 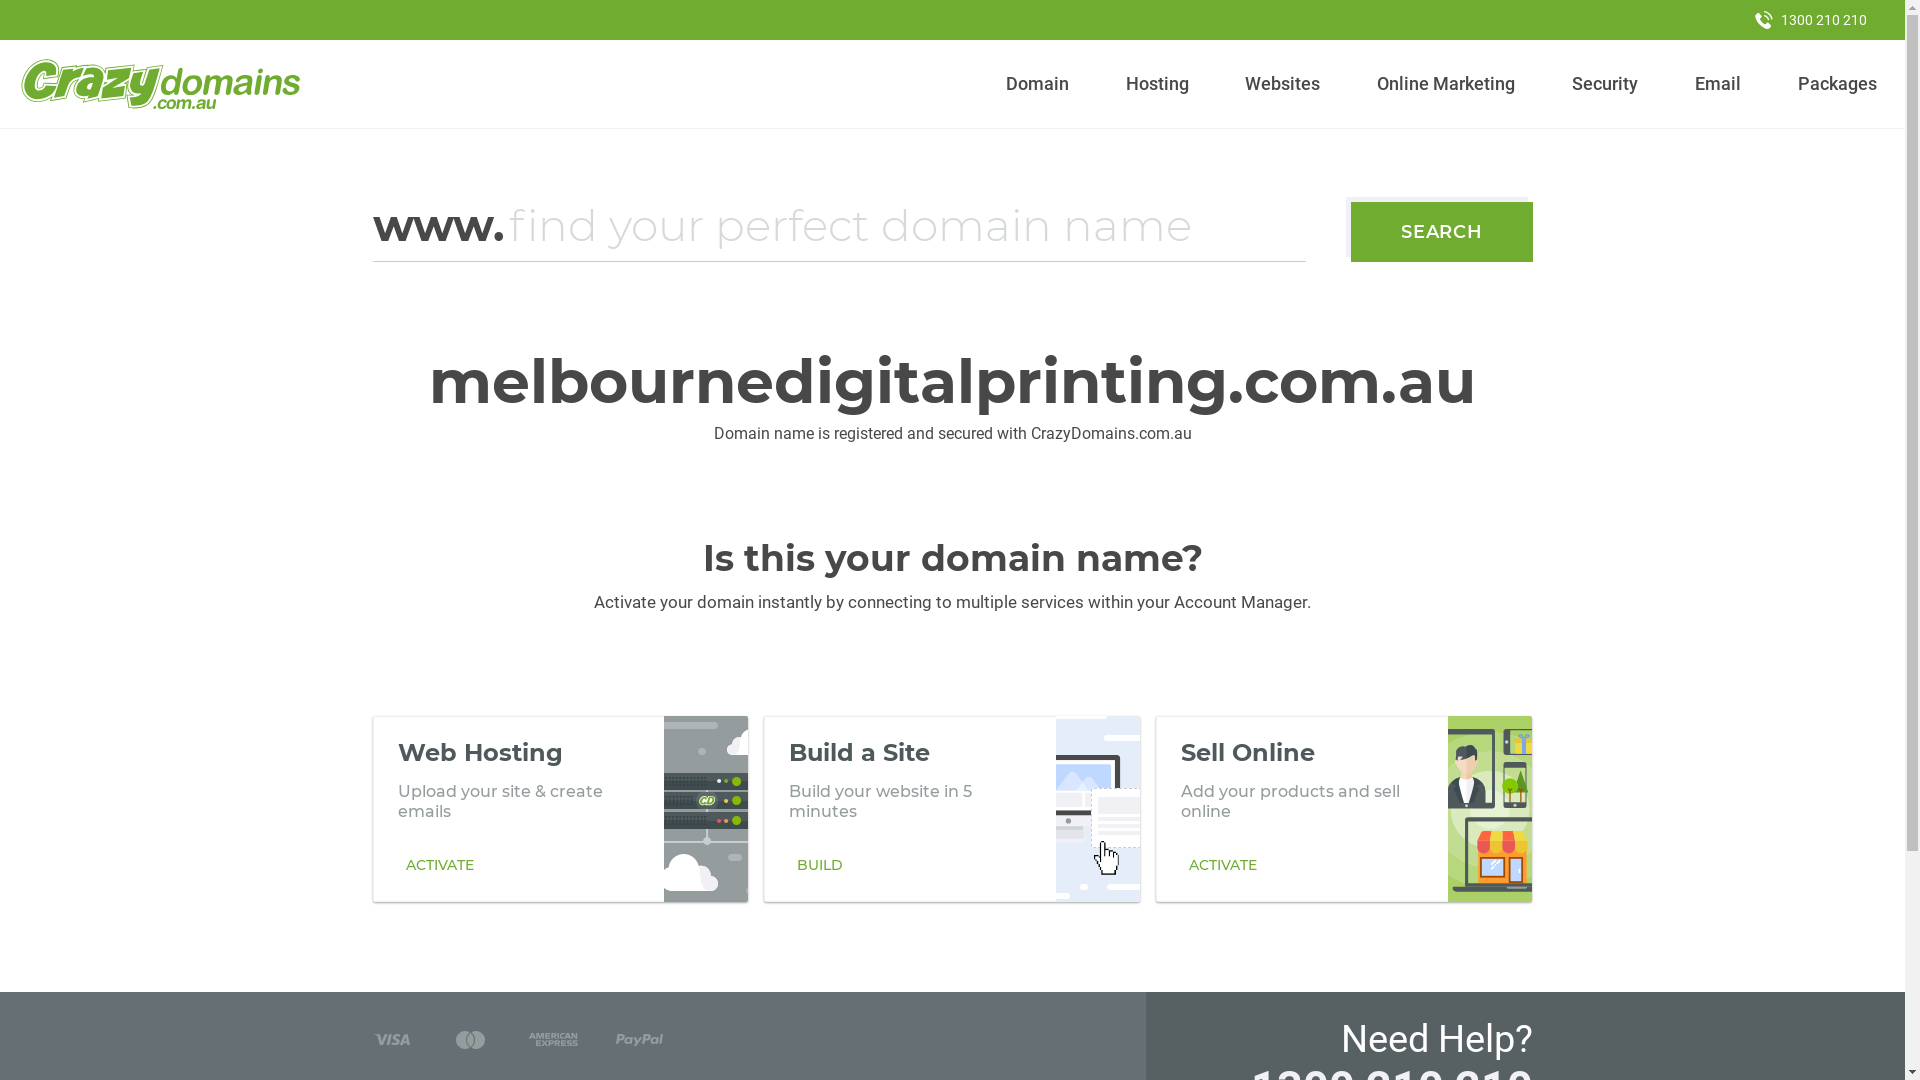 I want to click on Build a Site
Build your website in 5 minutes
BUILD, so click(x=952, y=809).